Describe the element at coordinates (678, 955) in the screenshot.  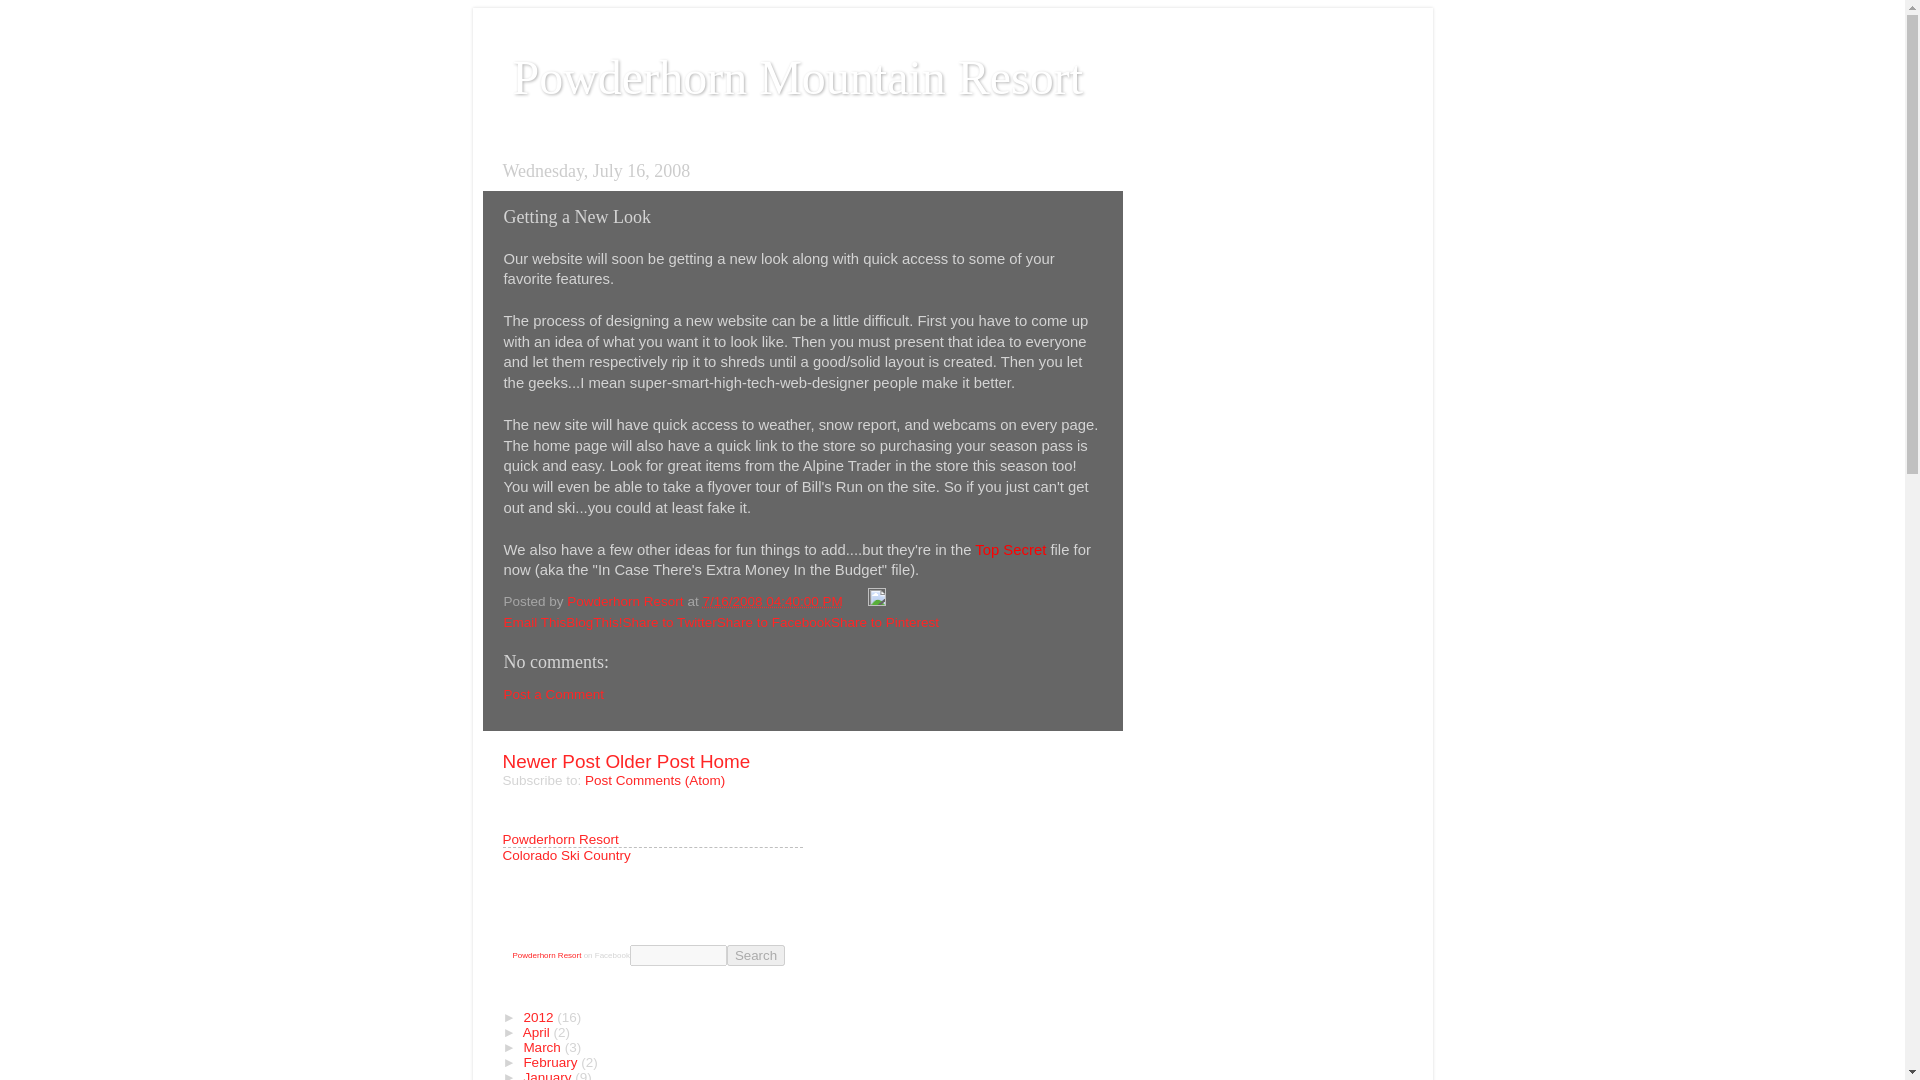
I see `search` at that location.